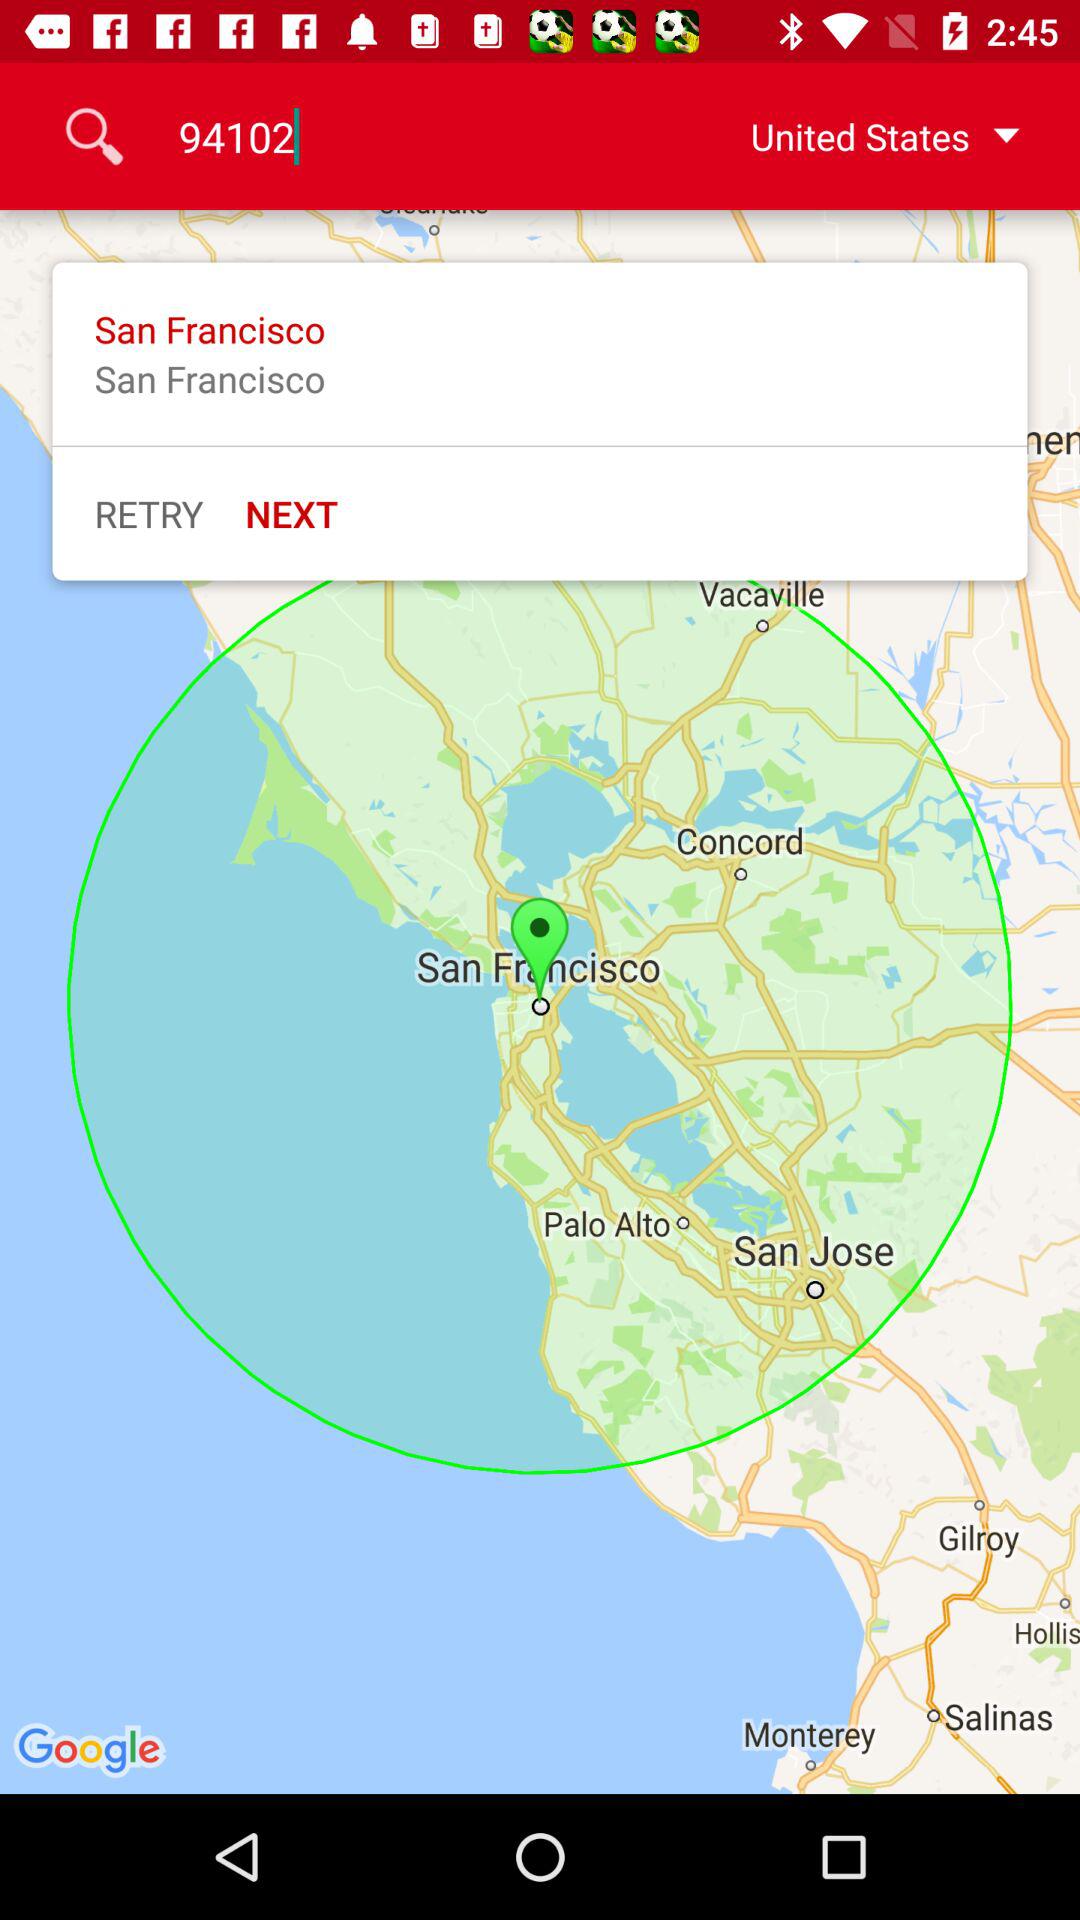 This screenshot has width=1080, height=1920. Describe the element at coordinates (148, 513) in the screenshot. I see `swipe to the retry item` at that location.